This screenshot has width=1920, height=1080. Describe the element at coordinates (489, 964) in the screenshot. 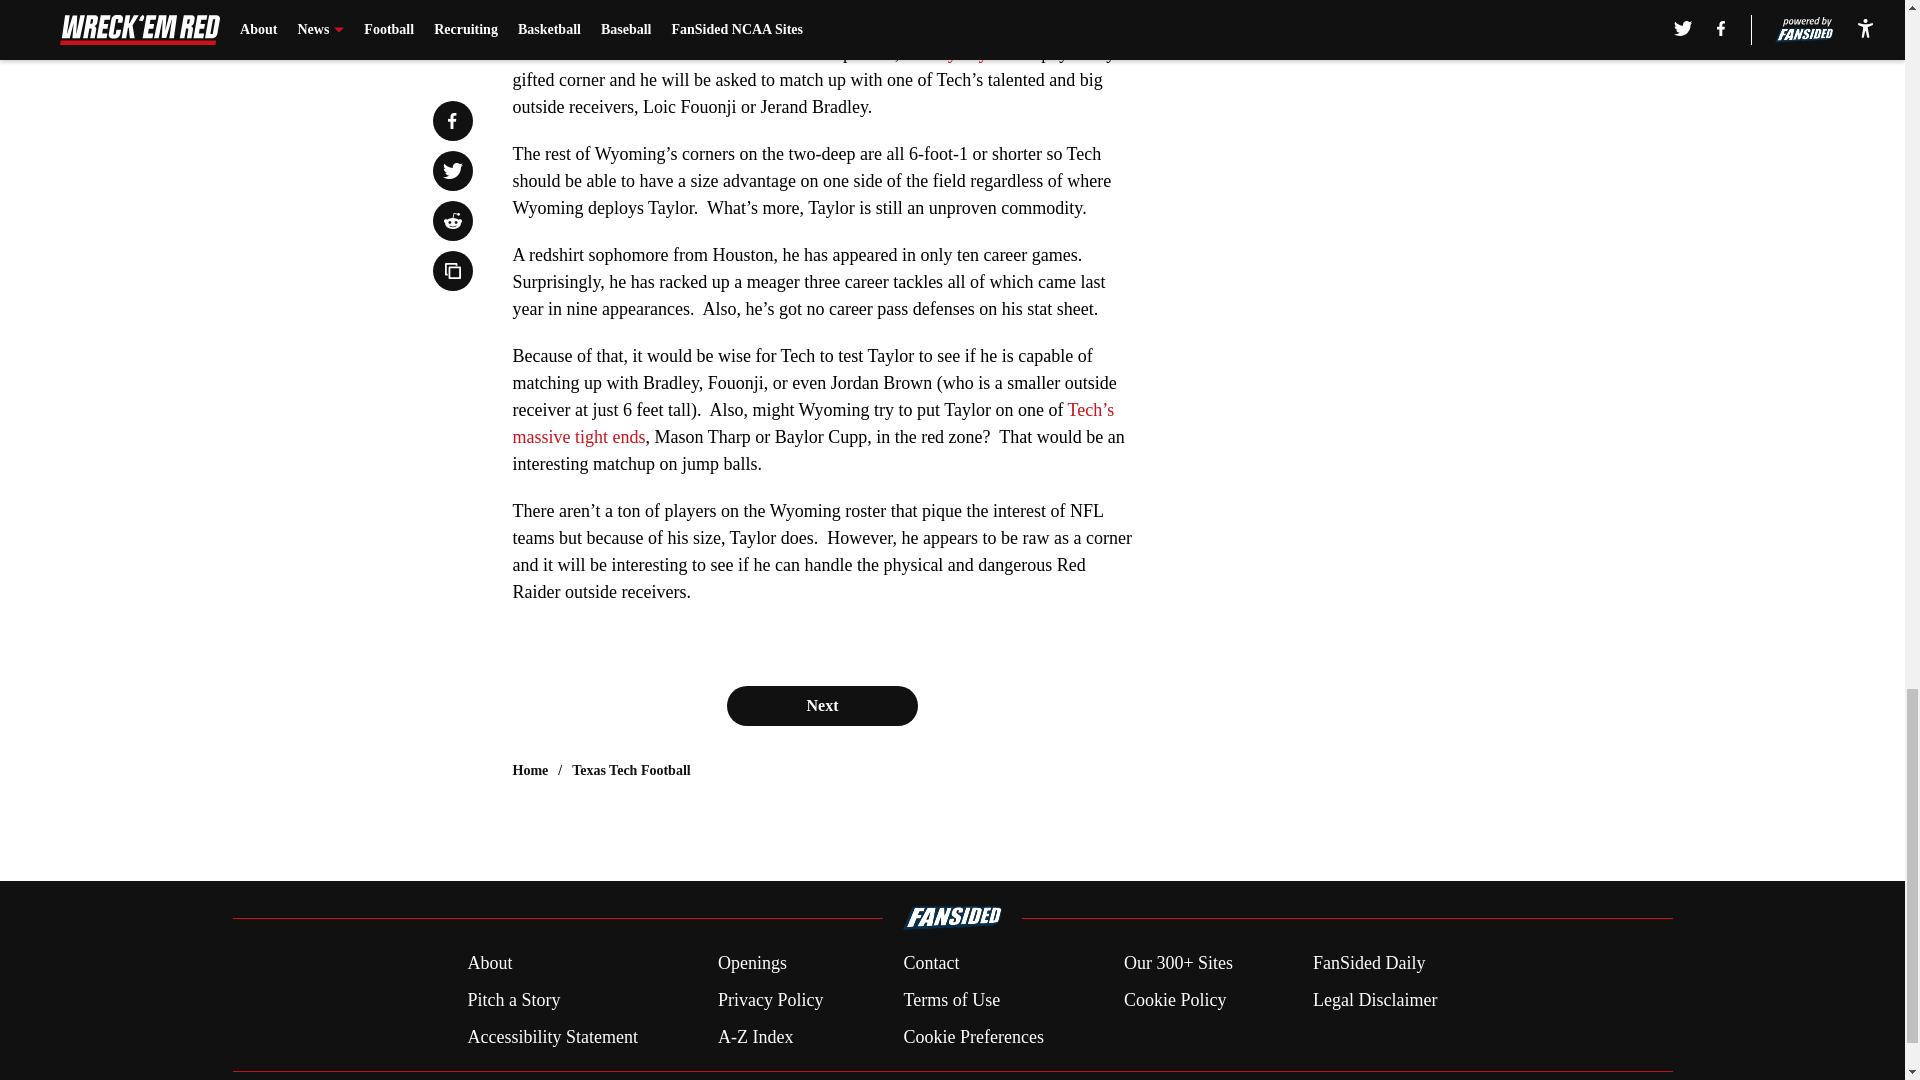

I see `About` at that location.